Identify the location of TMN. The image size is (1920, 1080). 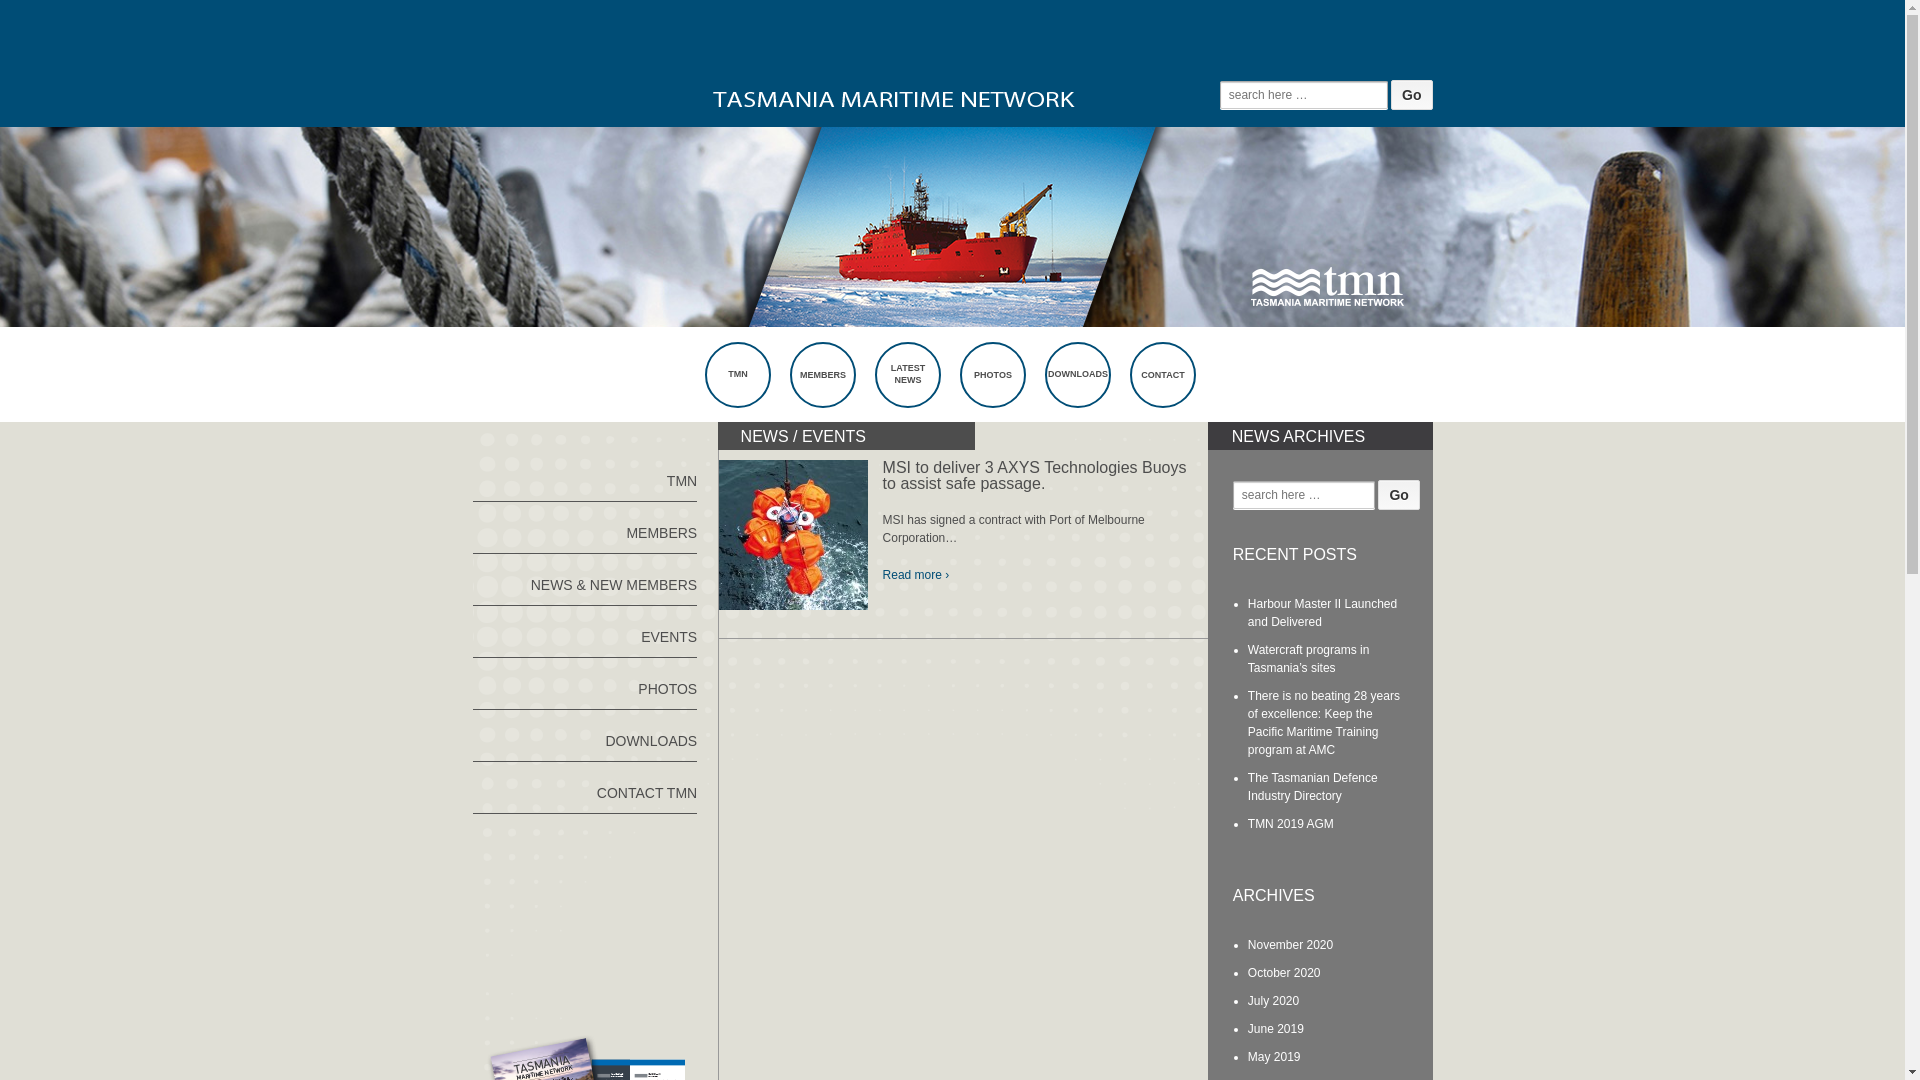
(584, 476).